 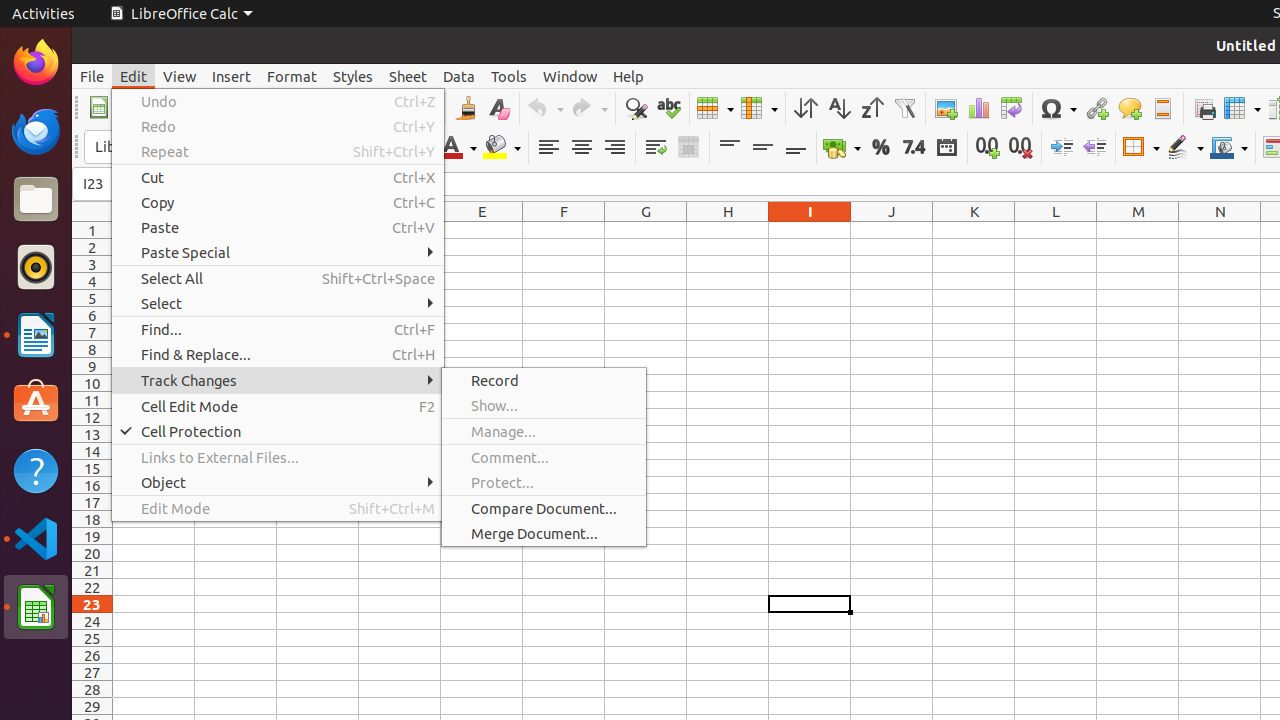 I want to click on View, so click(x=180, y=76).